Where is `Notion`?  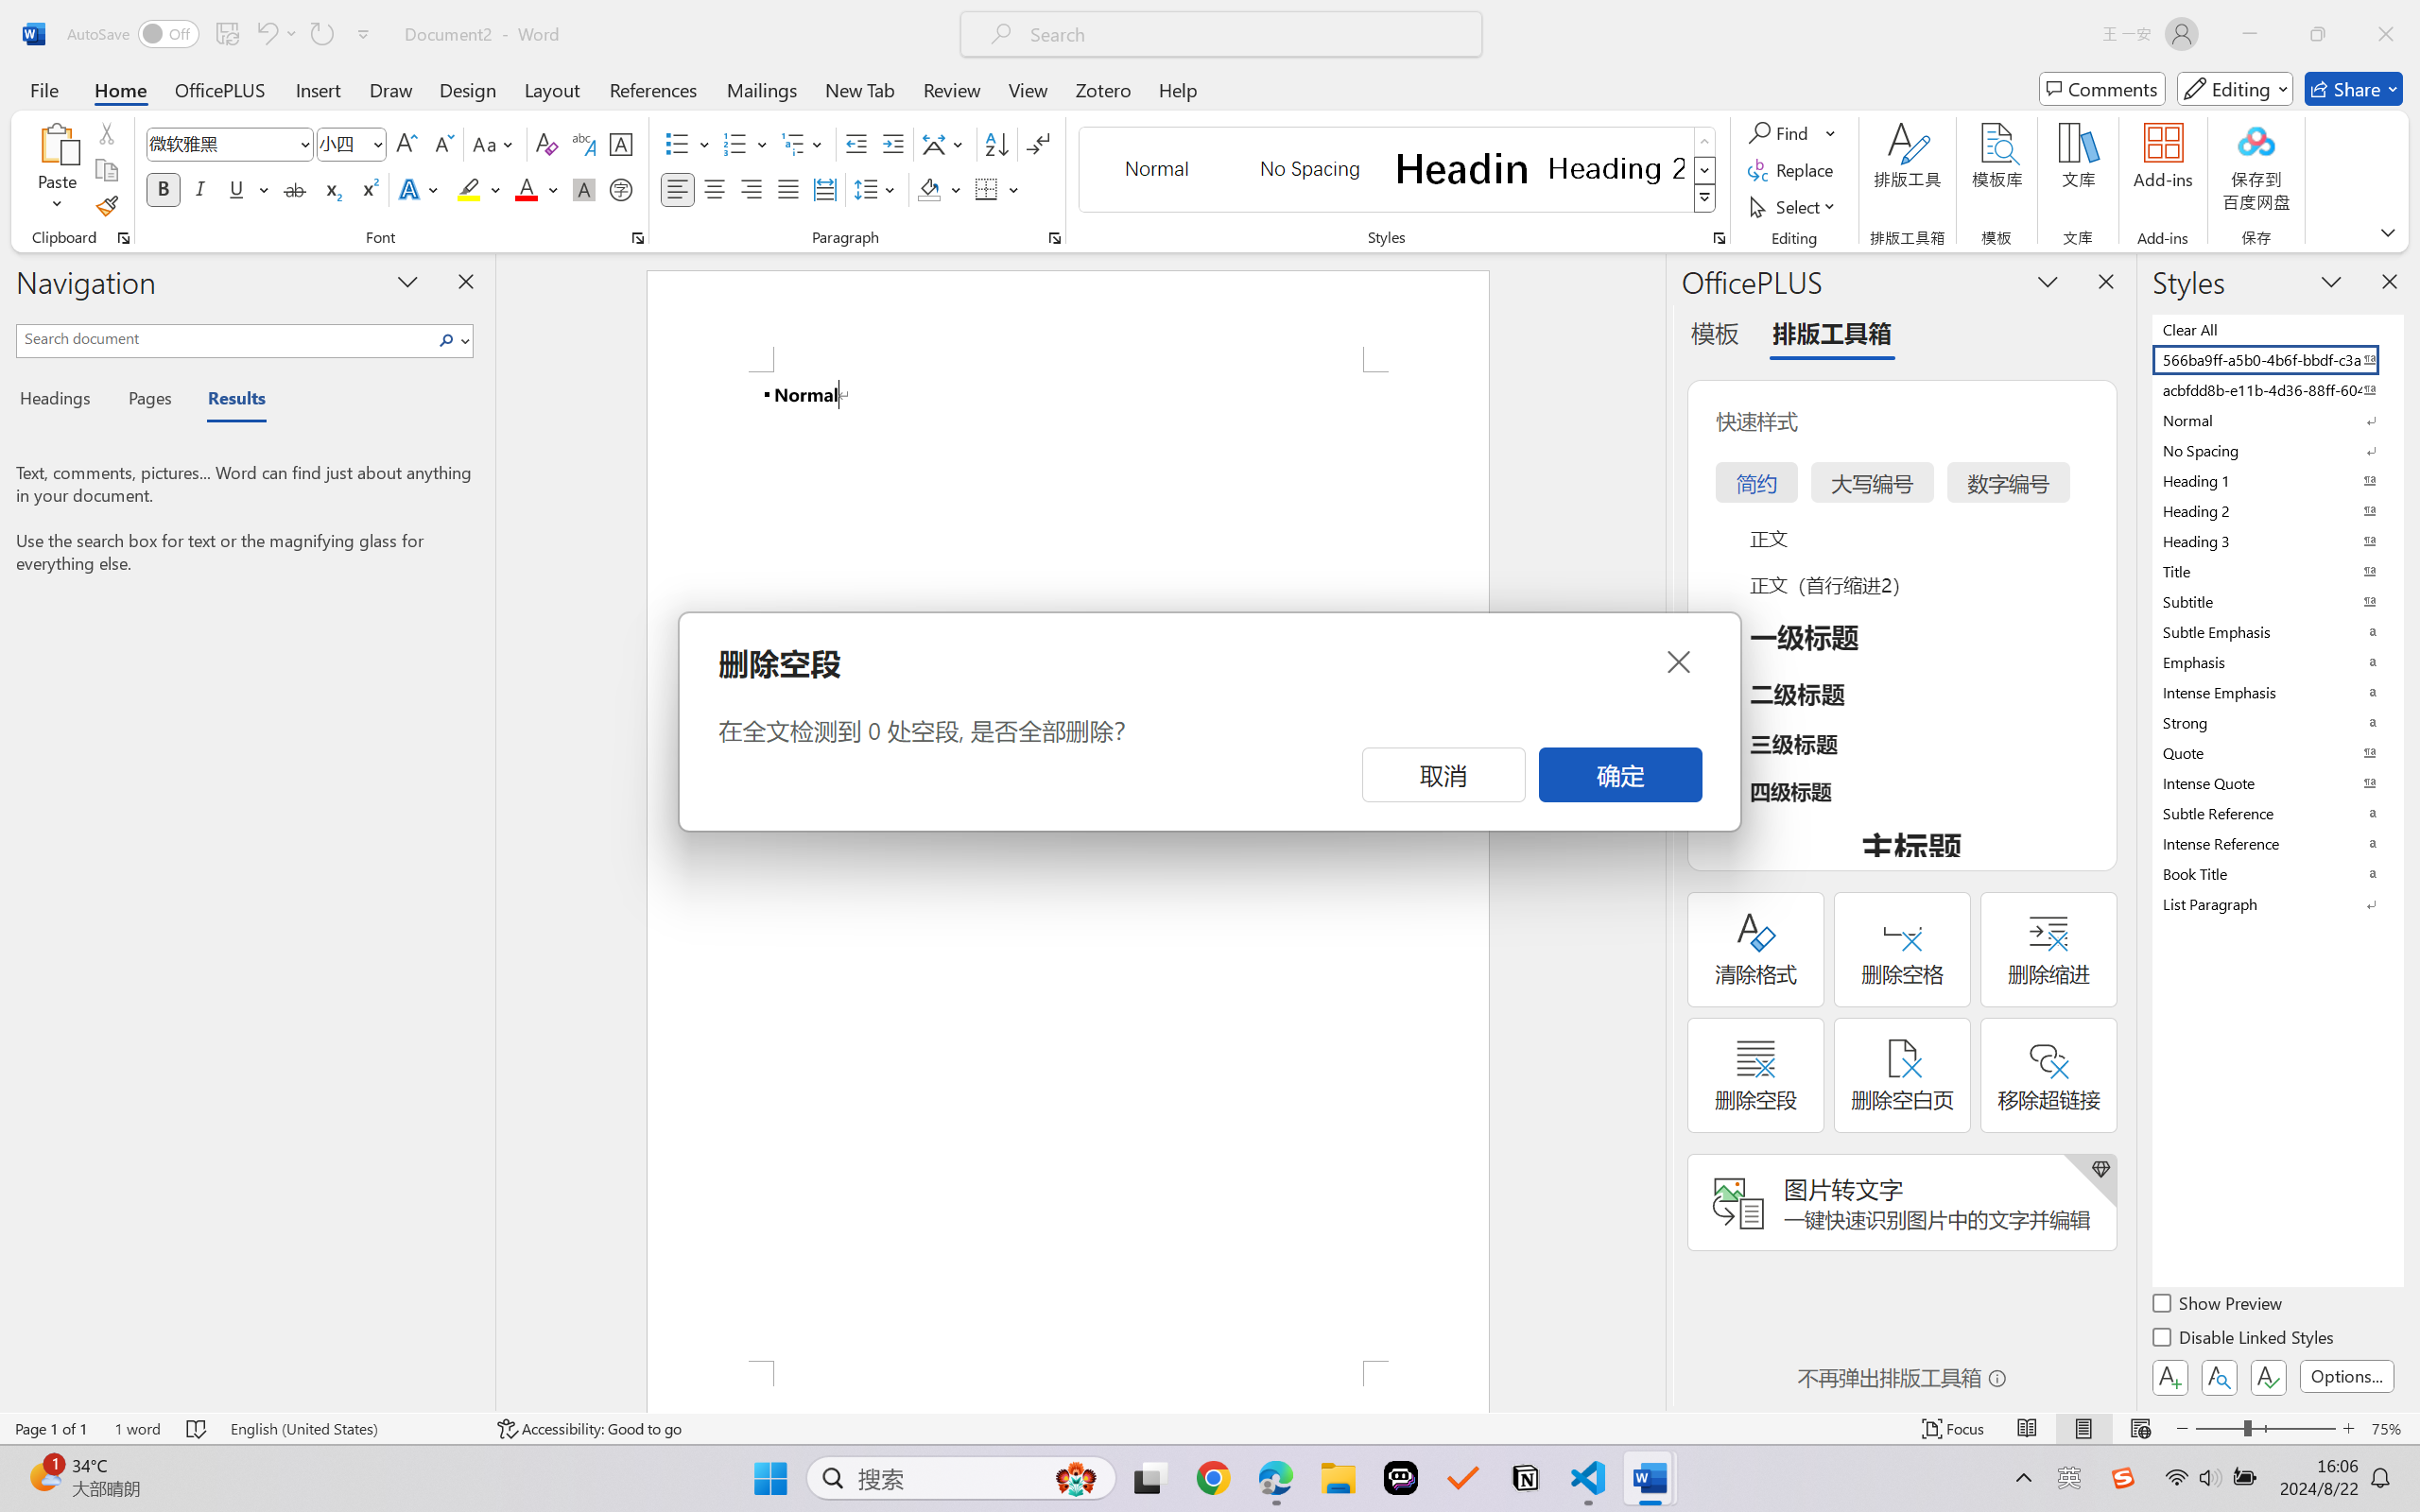
Notion is located at coordinates (1526, 1478).